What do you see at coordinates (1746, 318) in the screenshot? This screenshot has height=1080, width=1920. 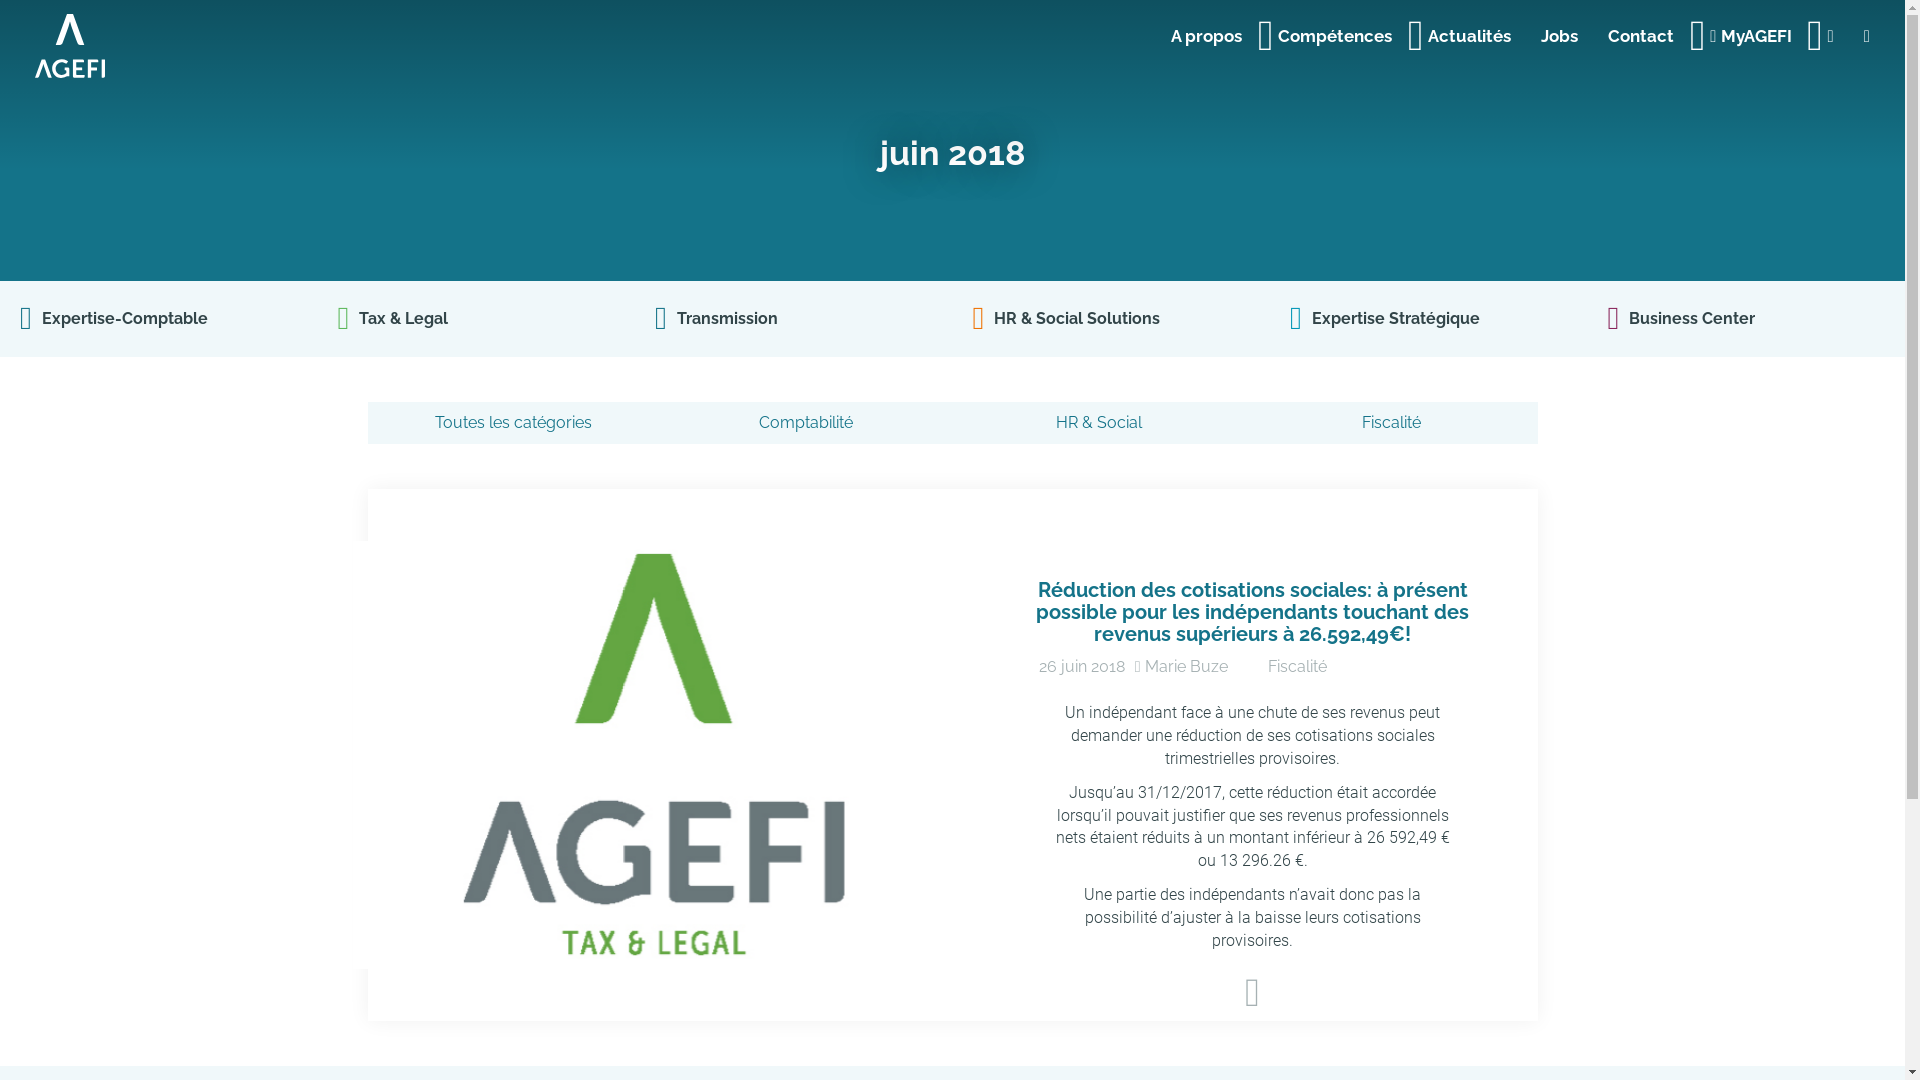 I see `Business Center` at bounding box center [1746, 318].